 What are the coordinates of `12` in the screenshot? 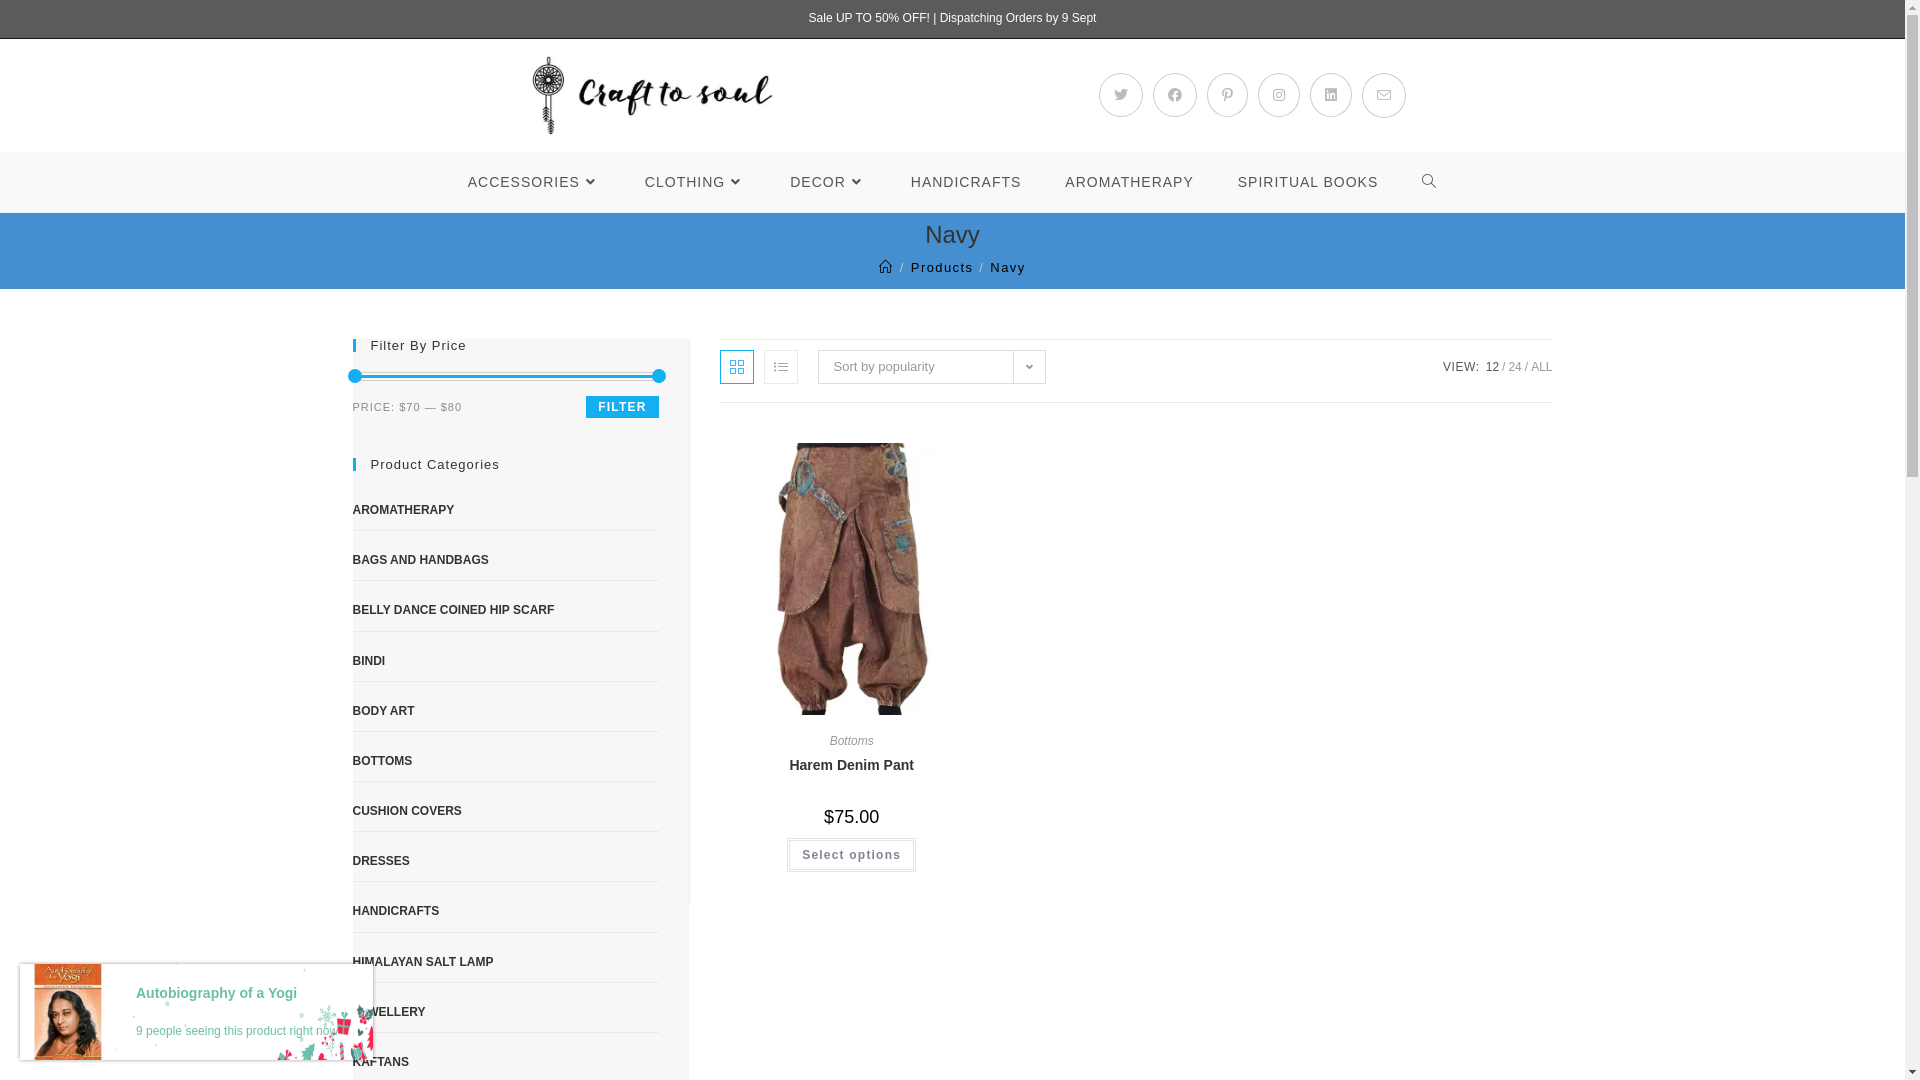 It's located at (1492, 366).